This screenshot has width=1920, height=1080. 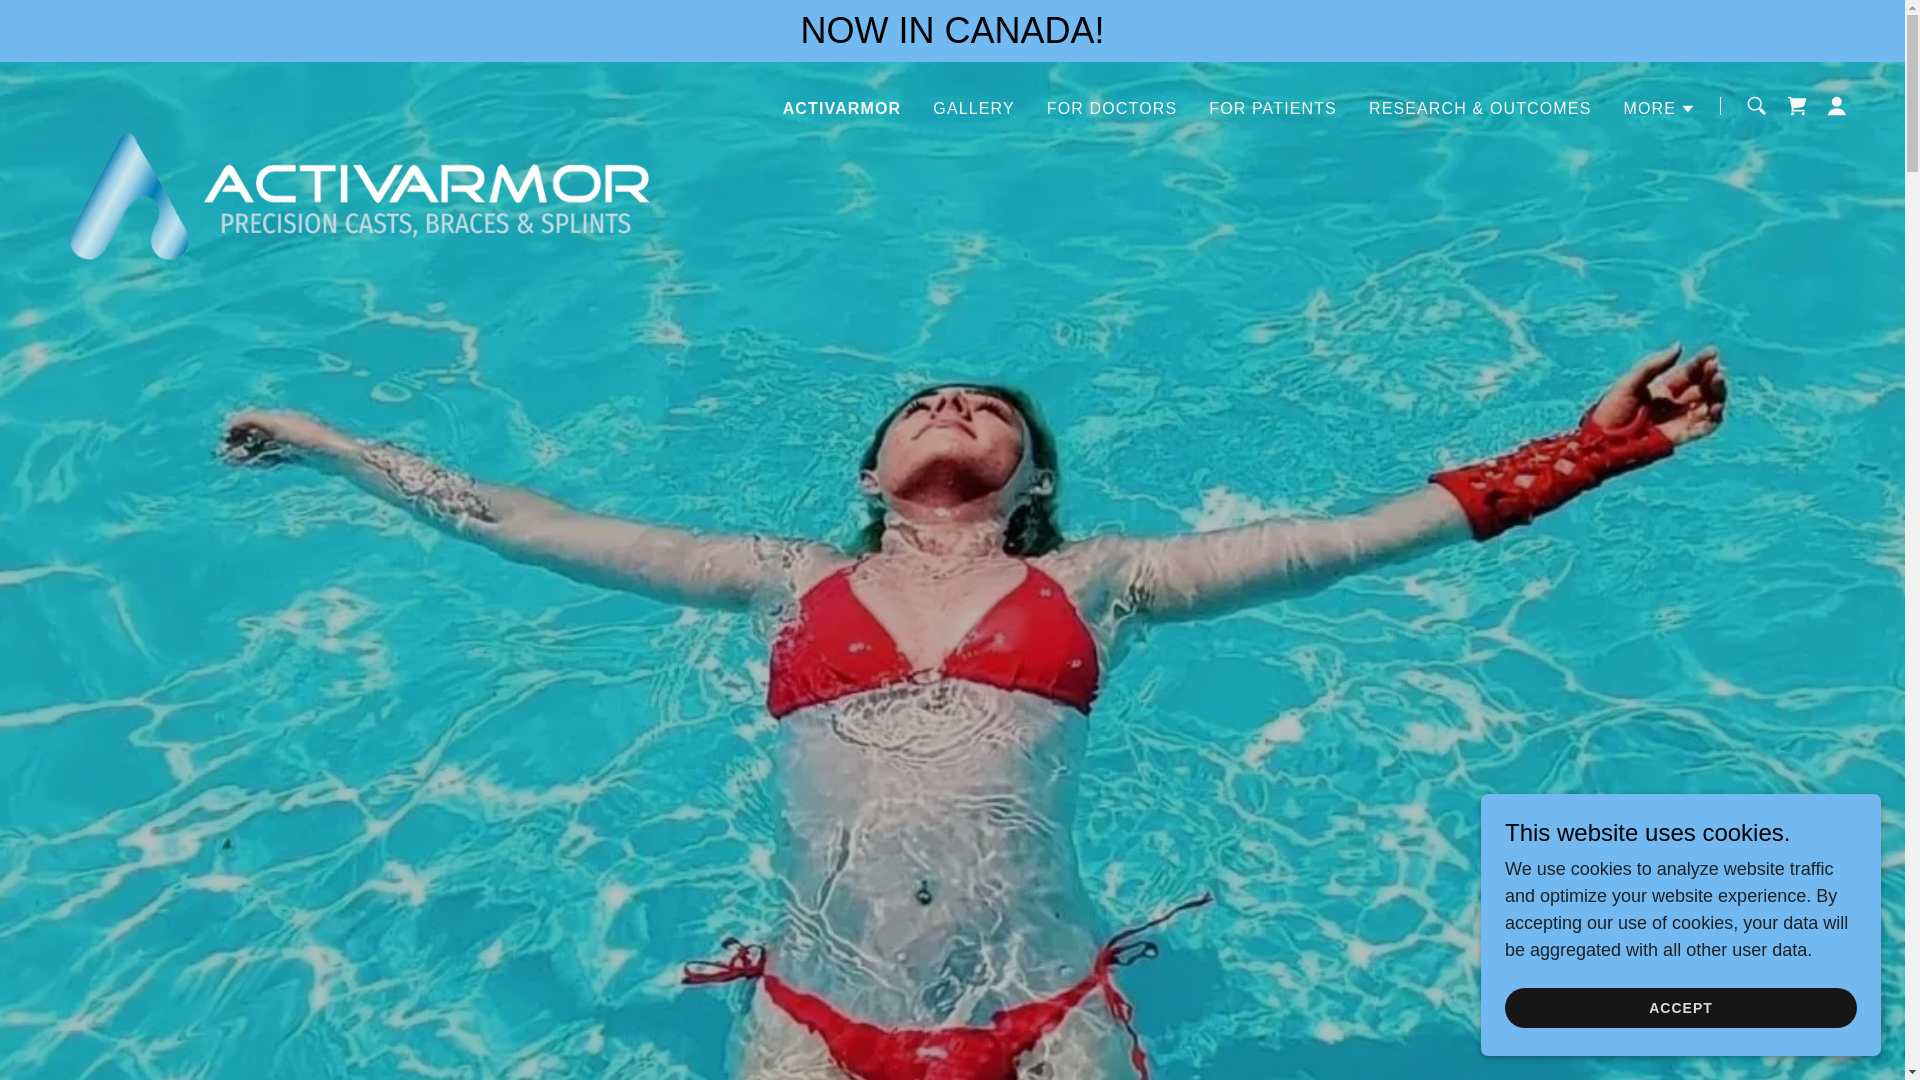 What do you see at coordinates (974, 108) in the screenshot?
I see `GALLERY` at bounding box center [974, 108].